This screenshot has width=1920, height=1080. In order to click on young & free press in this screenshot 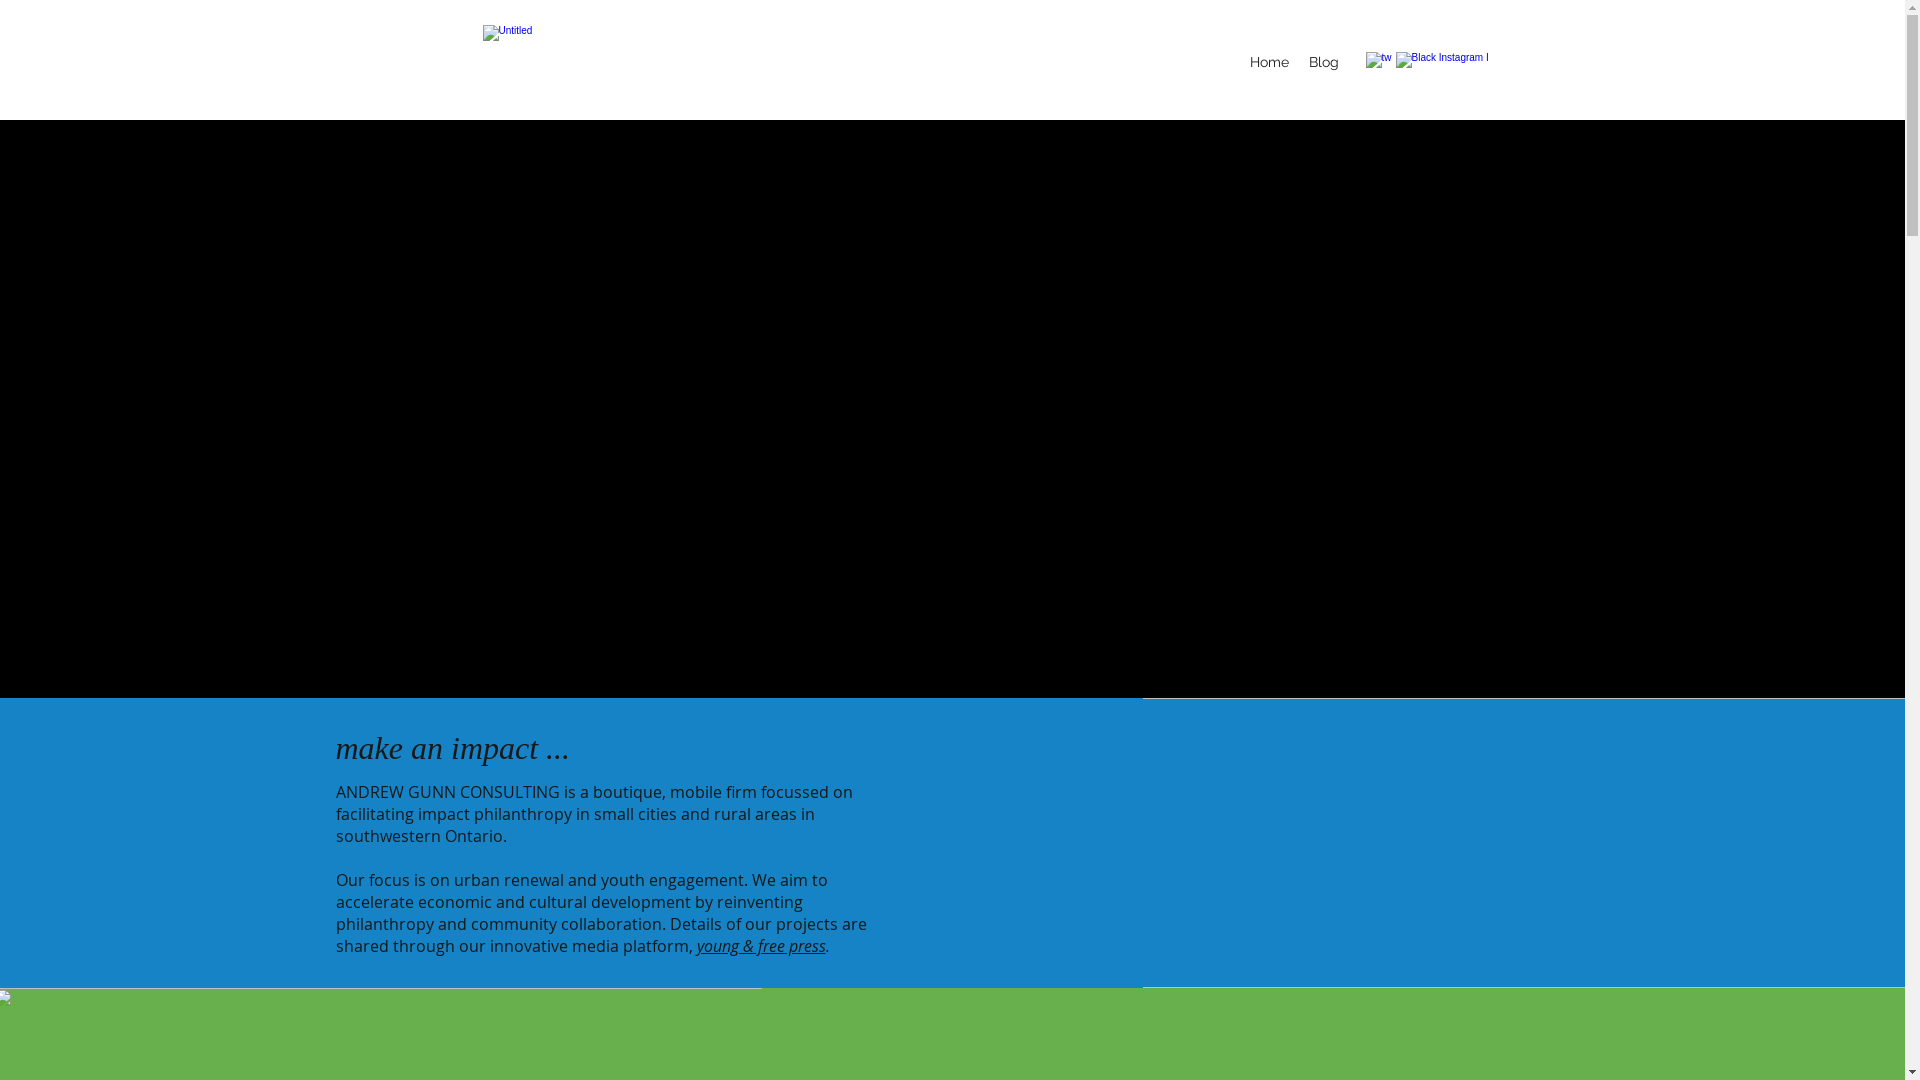, I will do `click(760, 946)`.